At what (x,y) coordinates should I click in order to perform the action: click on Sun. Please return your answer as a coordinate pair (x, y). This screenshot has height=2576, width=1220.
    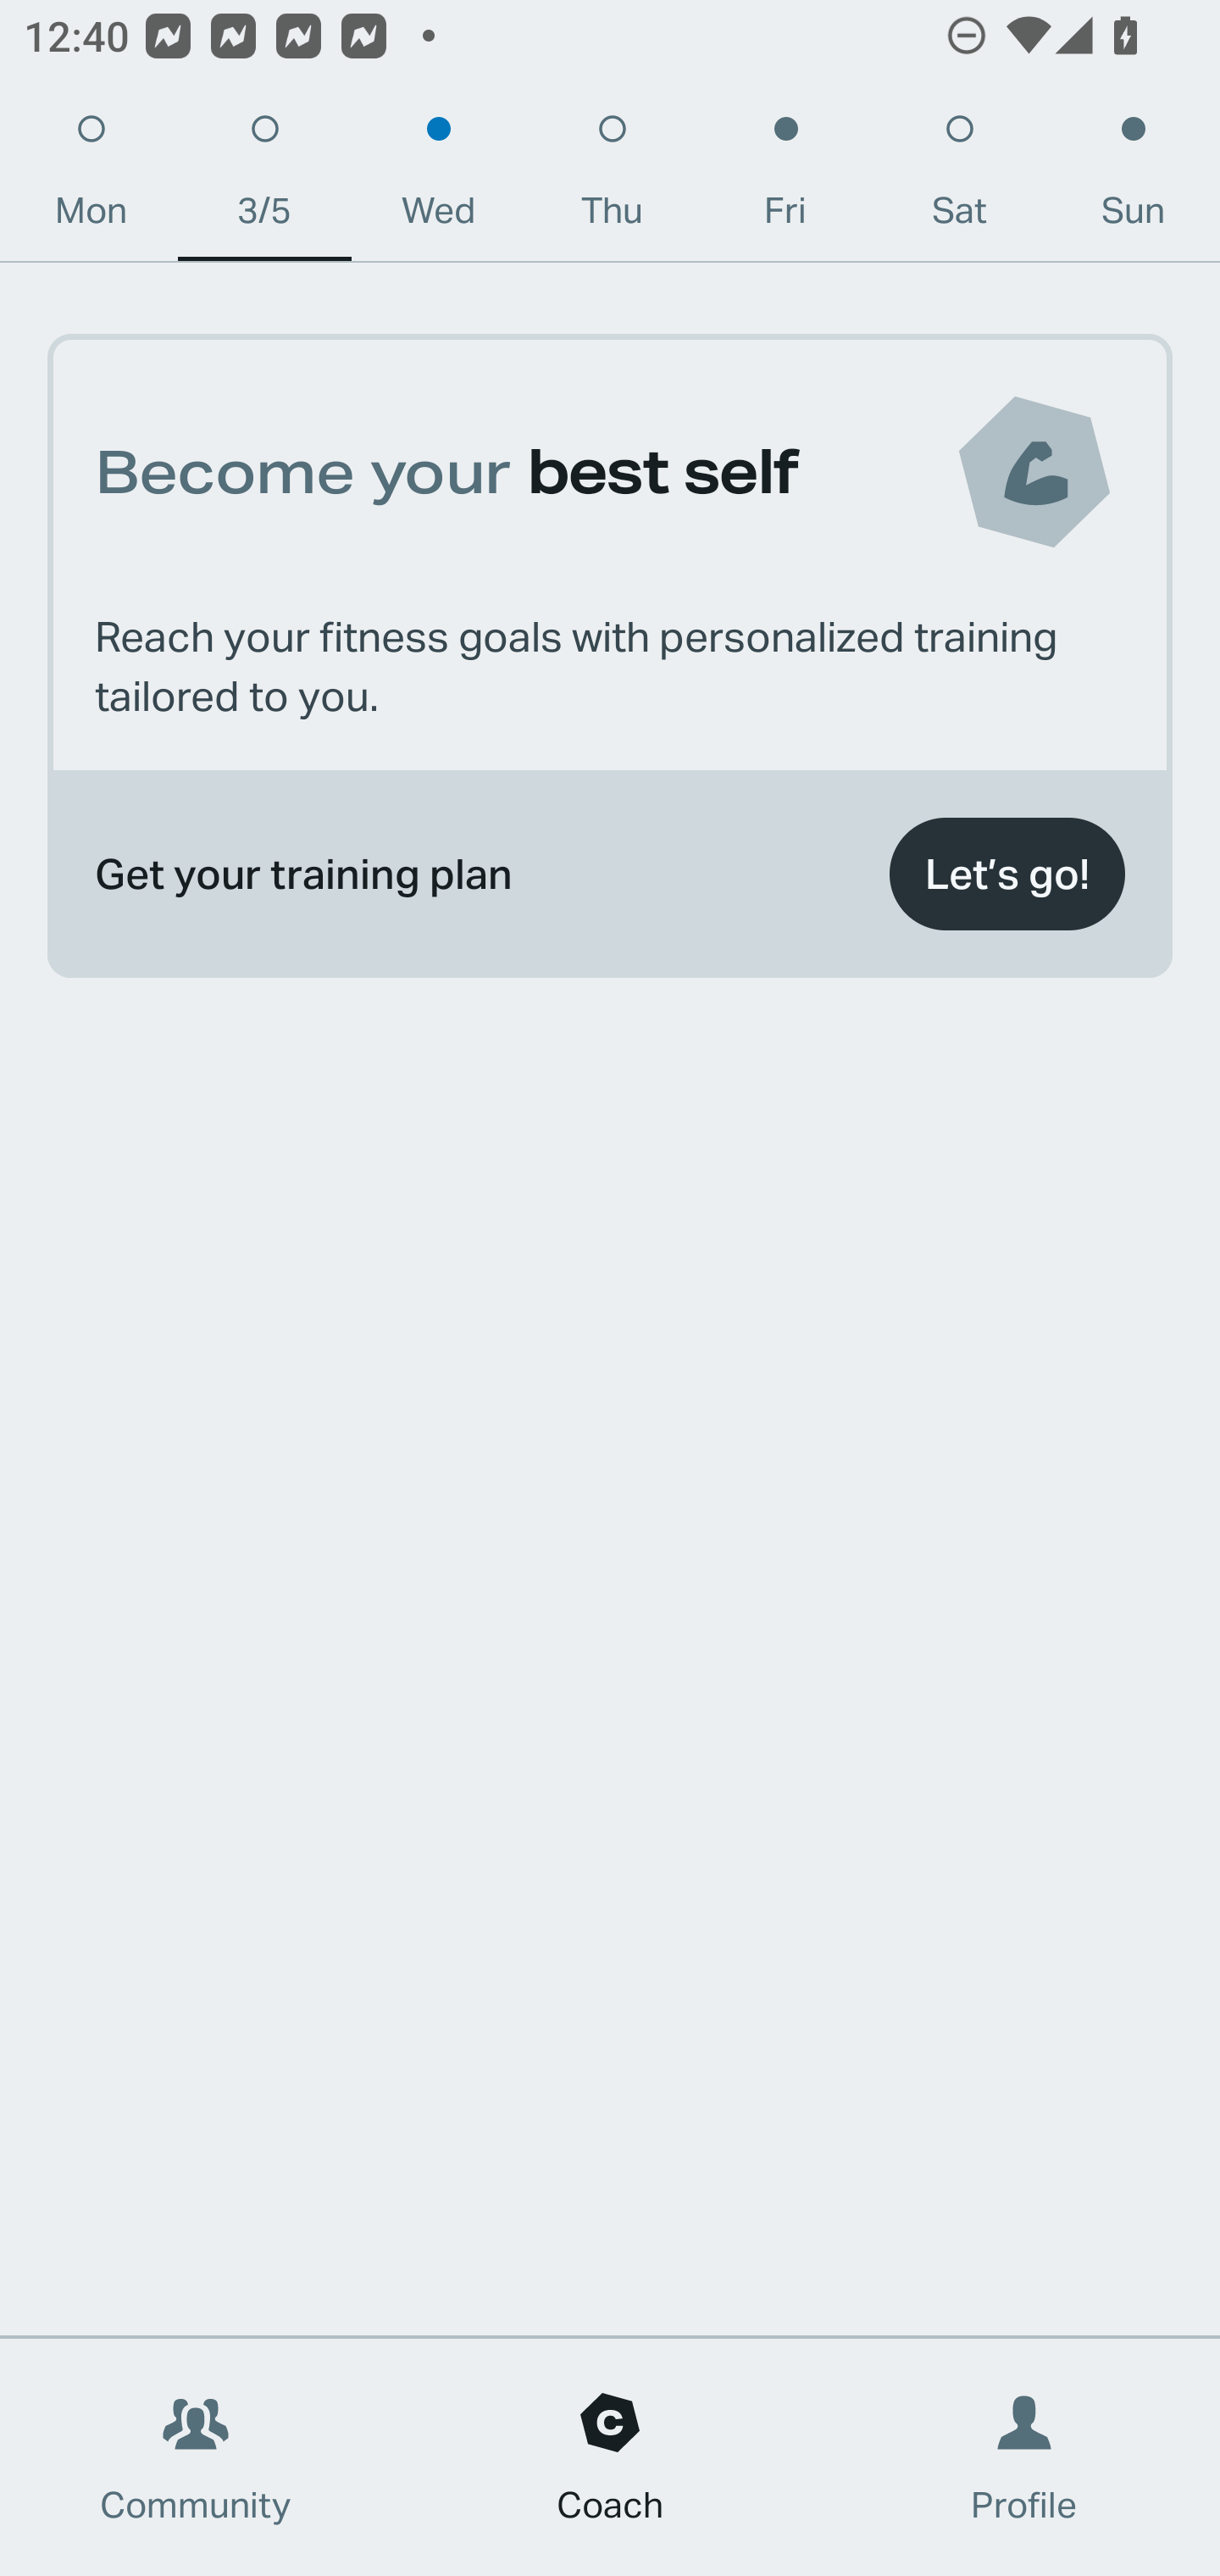
    Looking at the image, I should click on (1134, 178).